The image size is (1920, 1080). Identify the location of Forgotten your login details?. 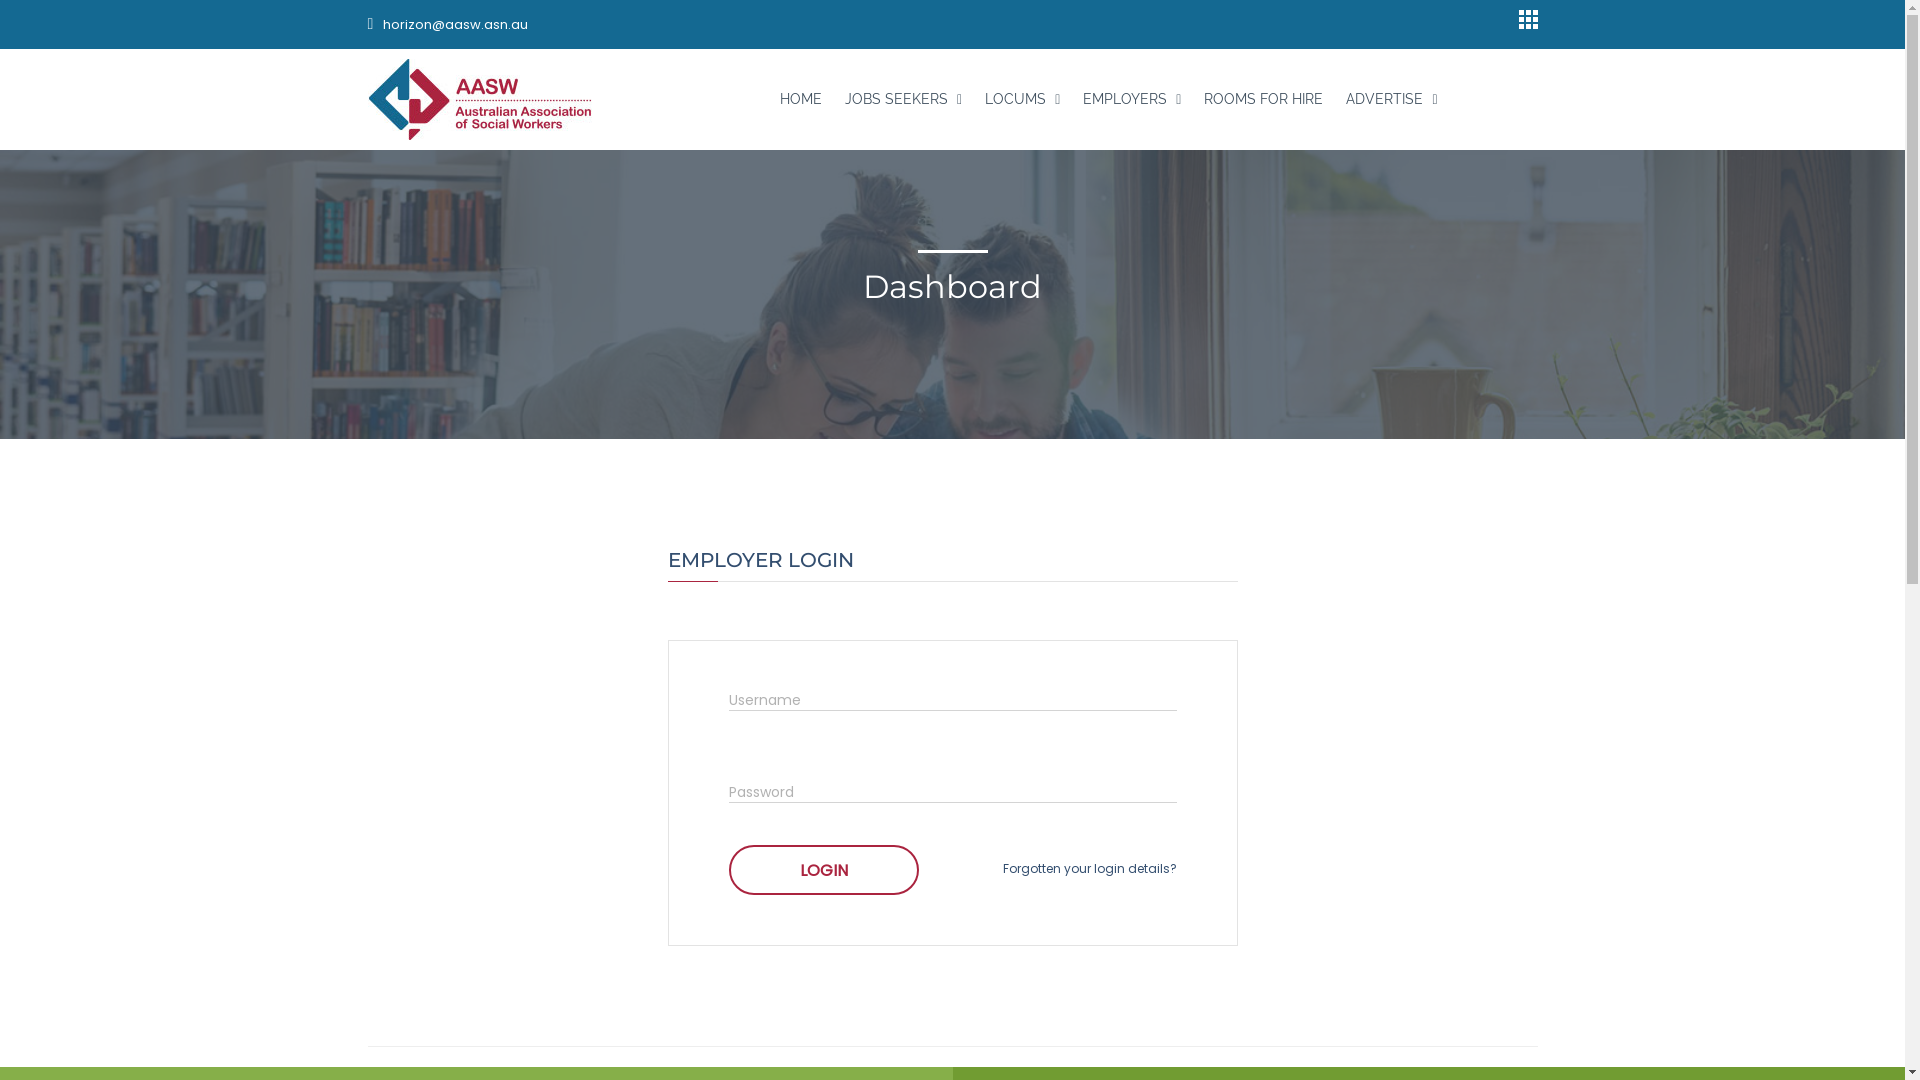
(1089, 868).